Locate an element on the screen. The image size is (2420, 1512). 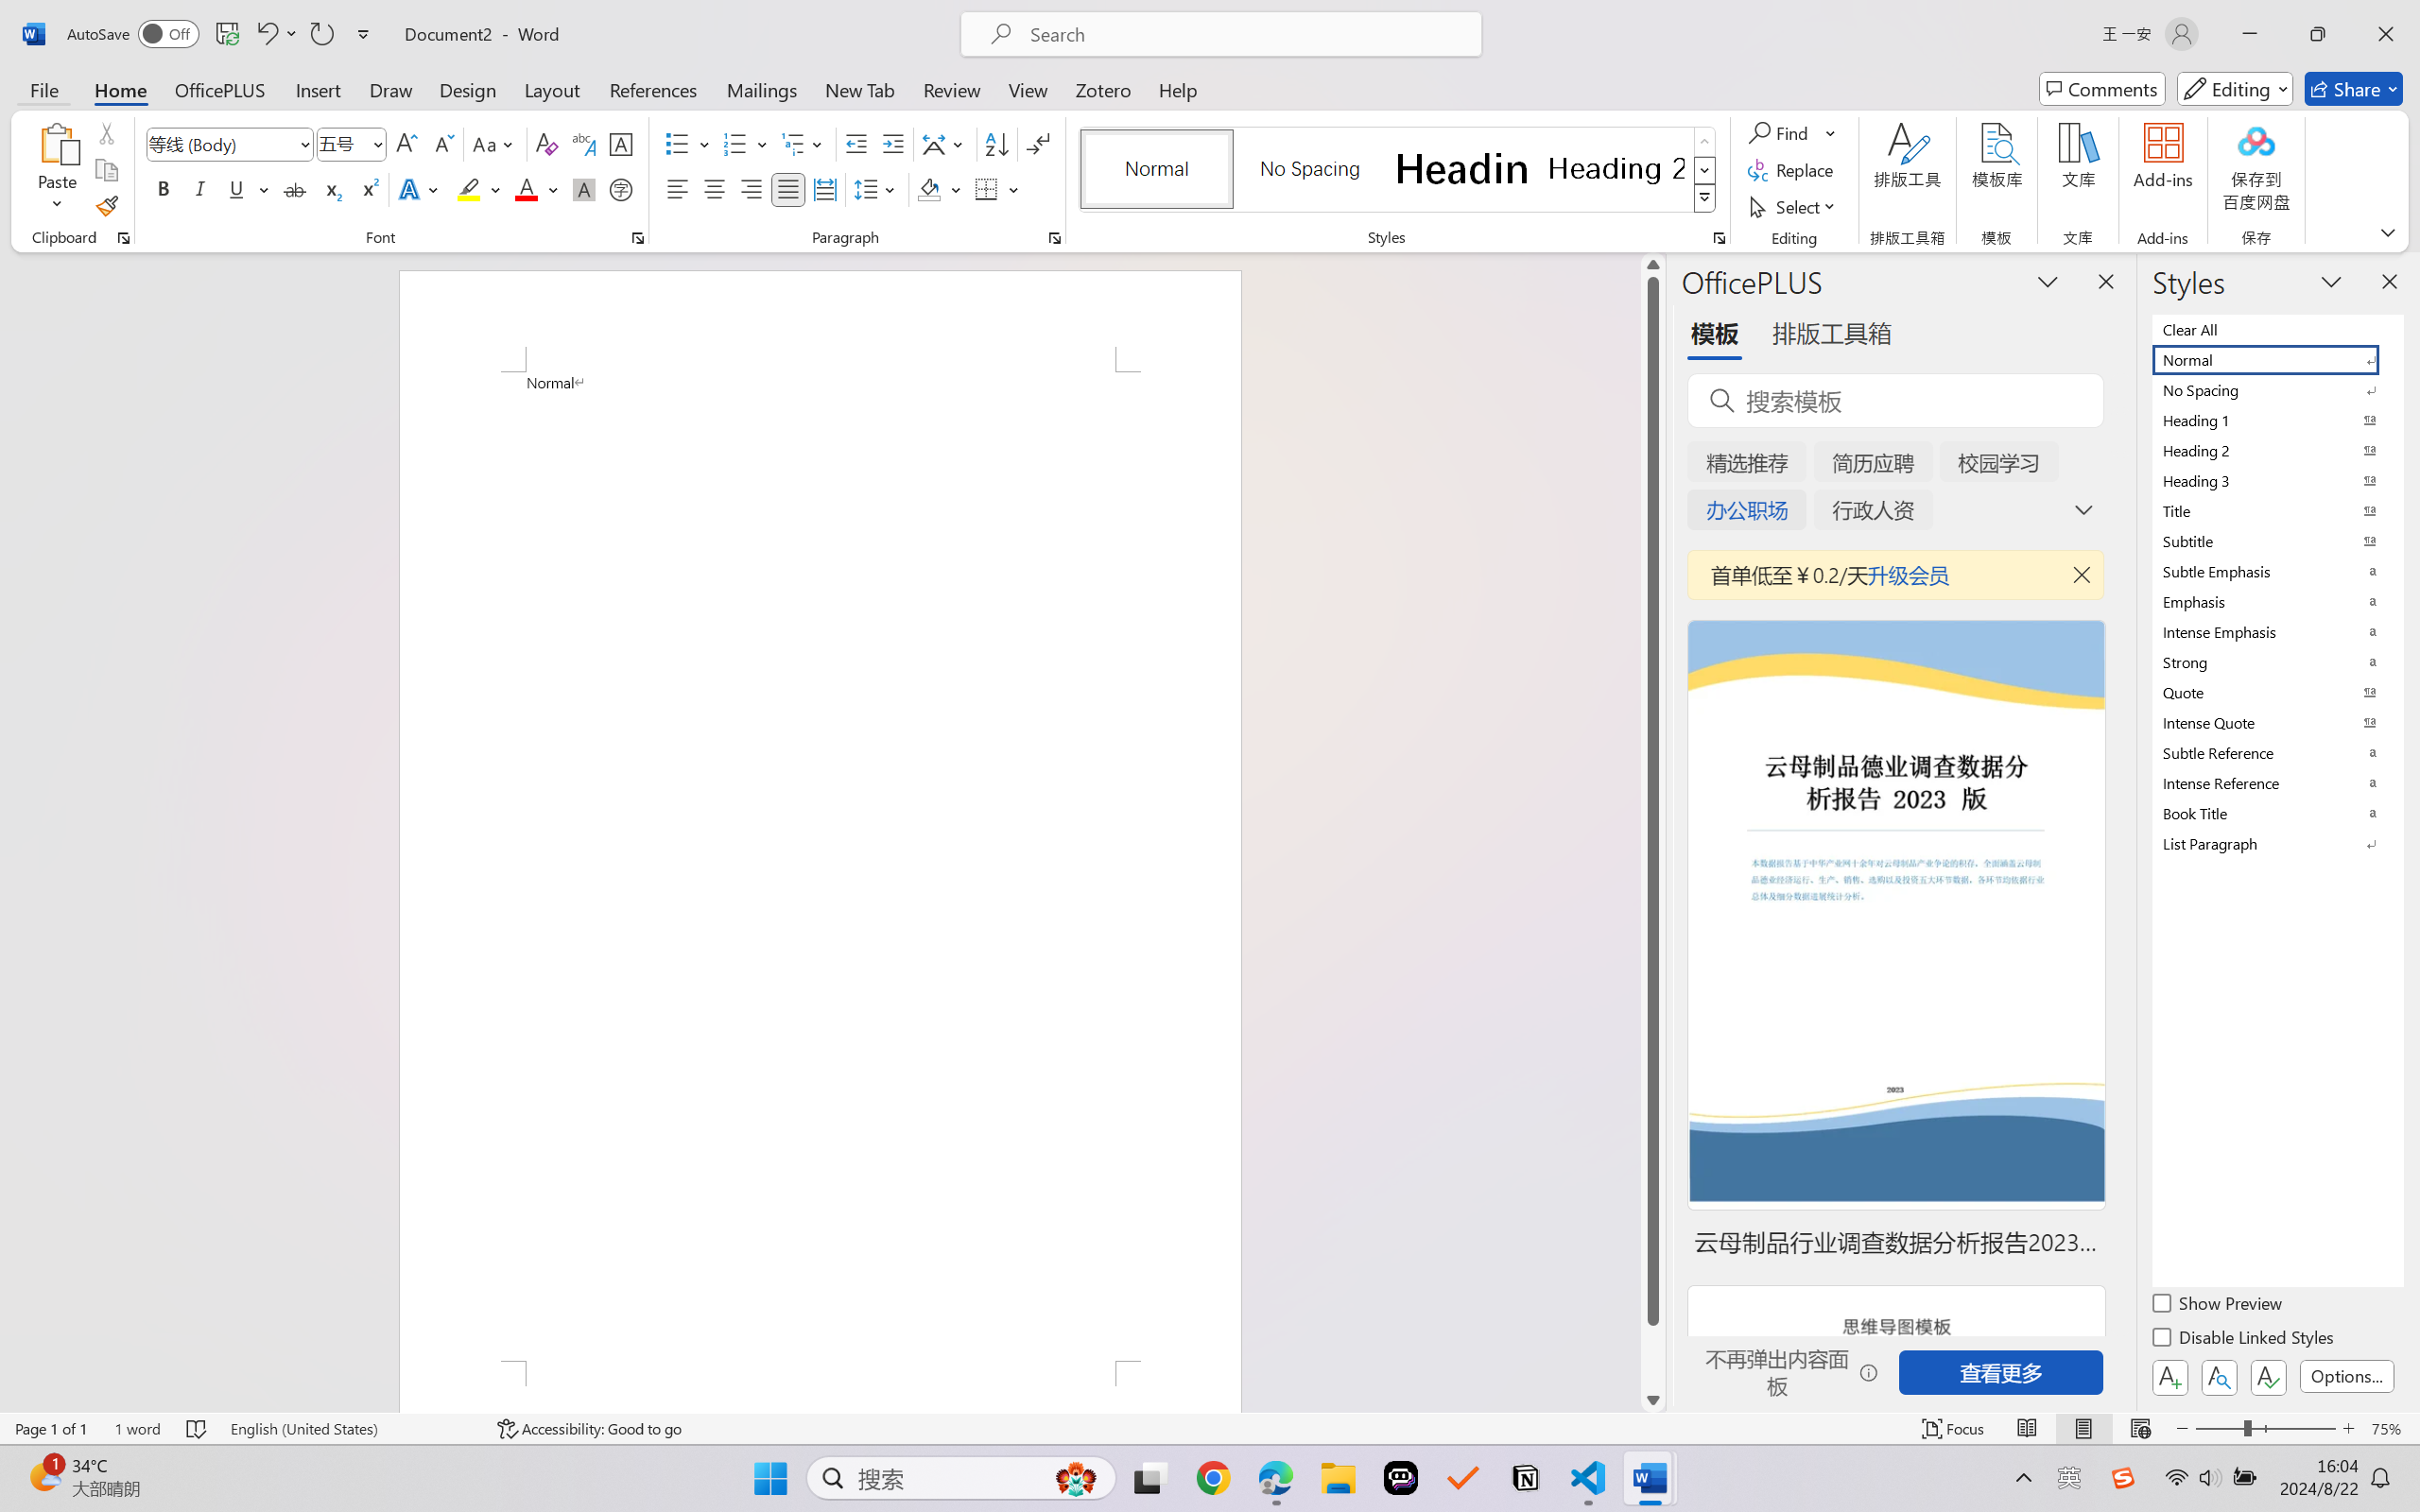
Undo Apply Quick Style is located at coordinates (276, 34).